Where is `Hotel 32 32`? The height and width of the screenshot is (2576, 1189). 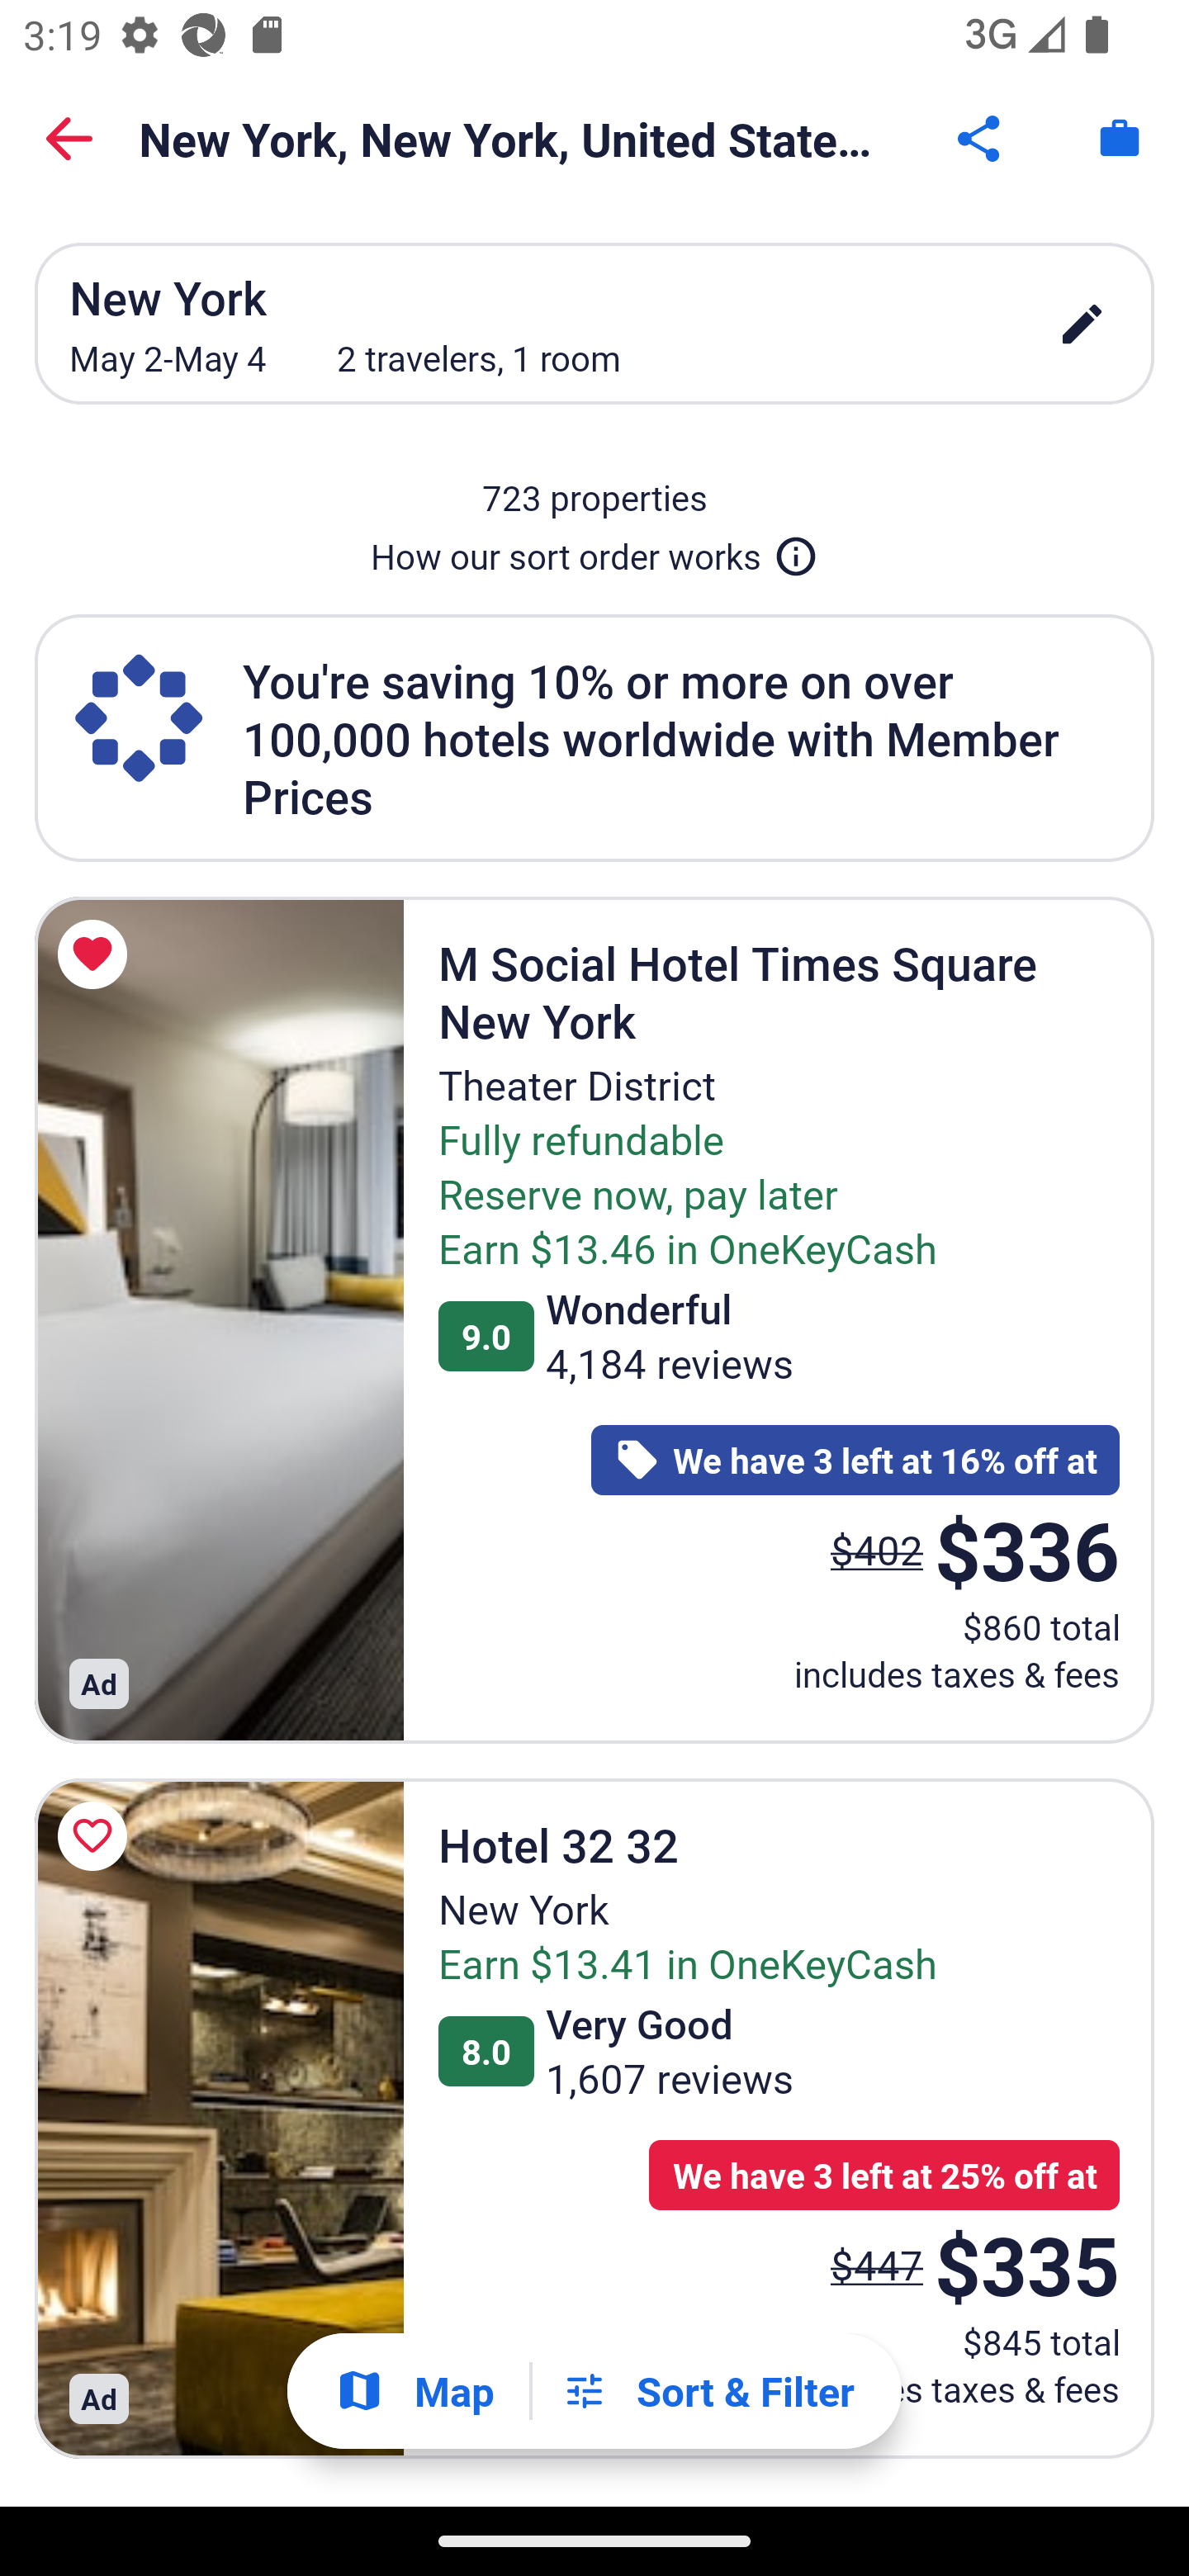
Hotel 32 32 is located at coordinates (219, 2117).